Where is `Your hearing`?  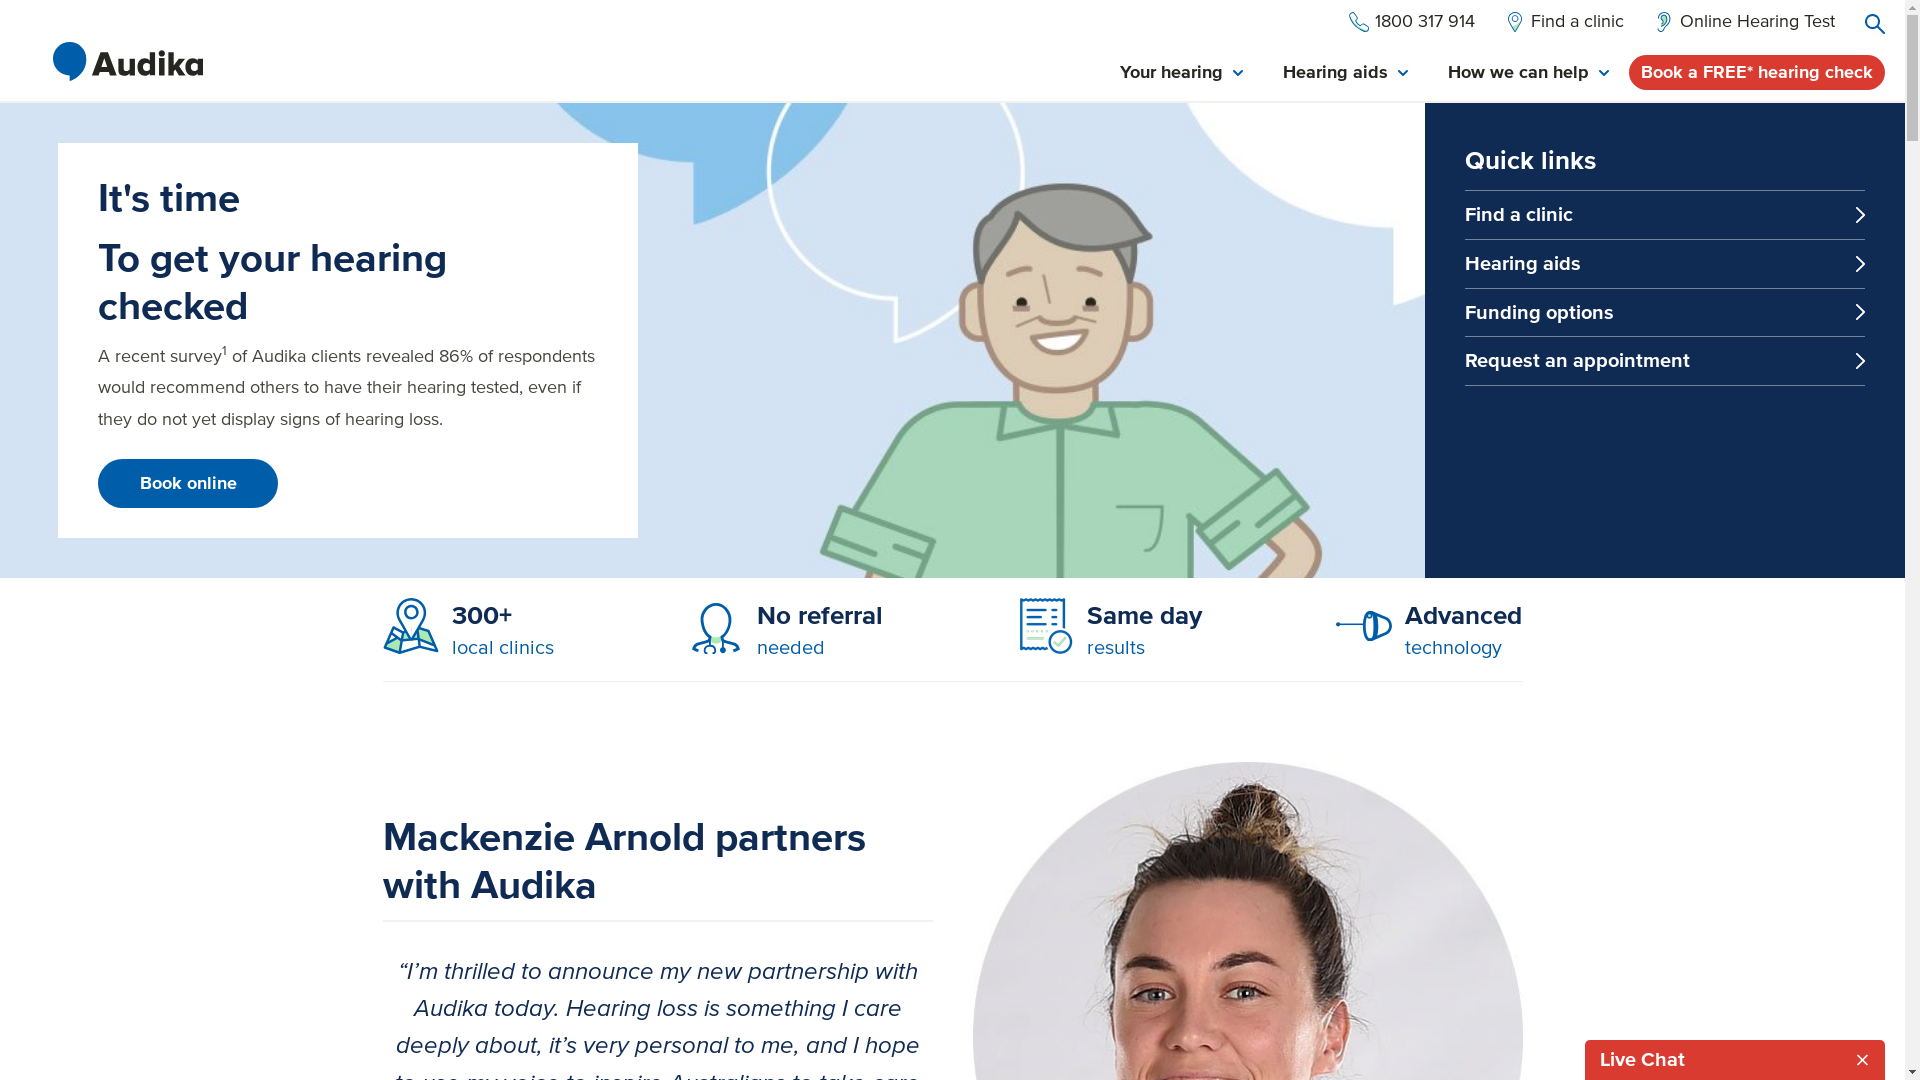 Your hearing is located at coordinates (1182, 74).